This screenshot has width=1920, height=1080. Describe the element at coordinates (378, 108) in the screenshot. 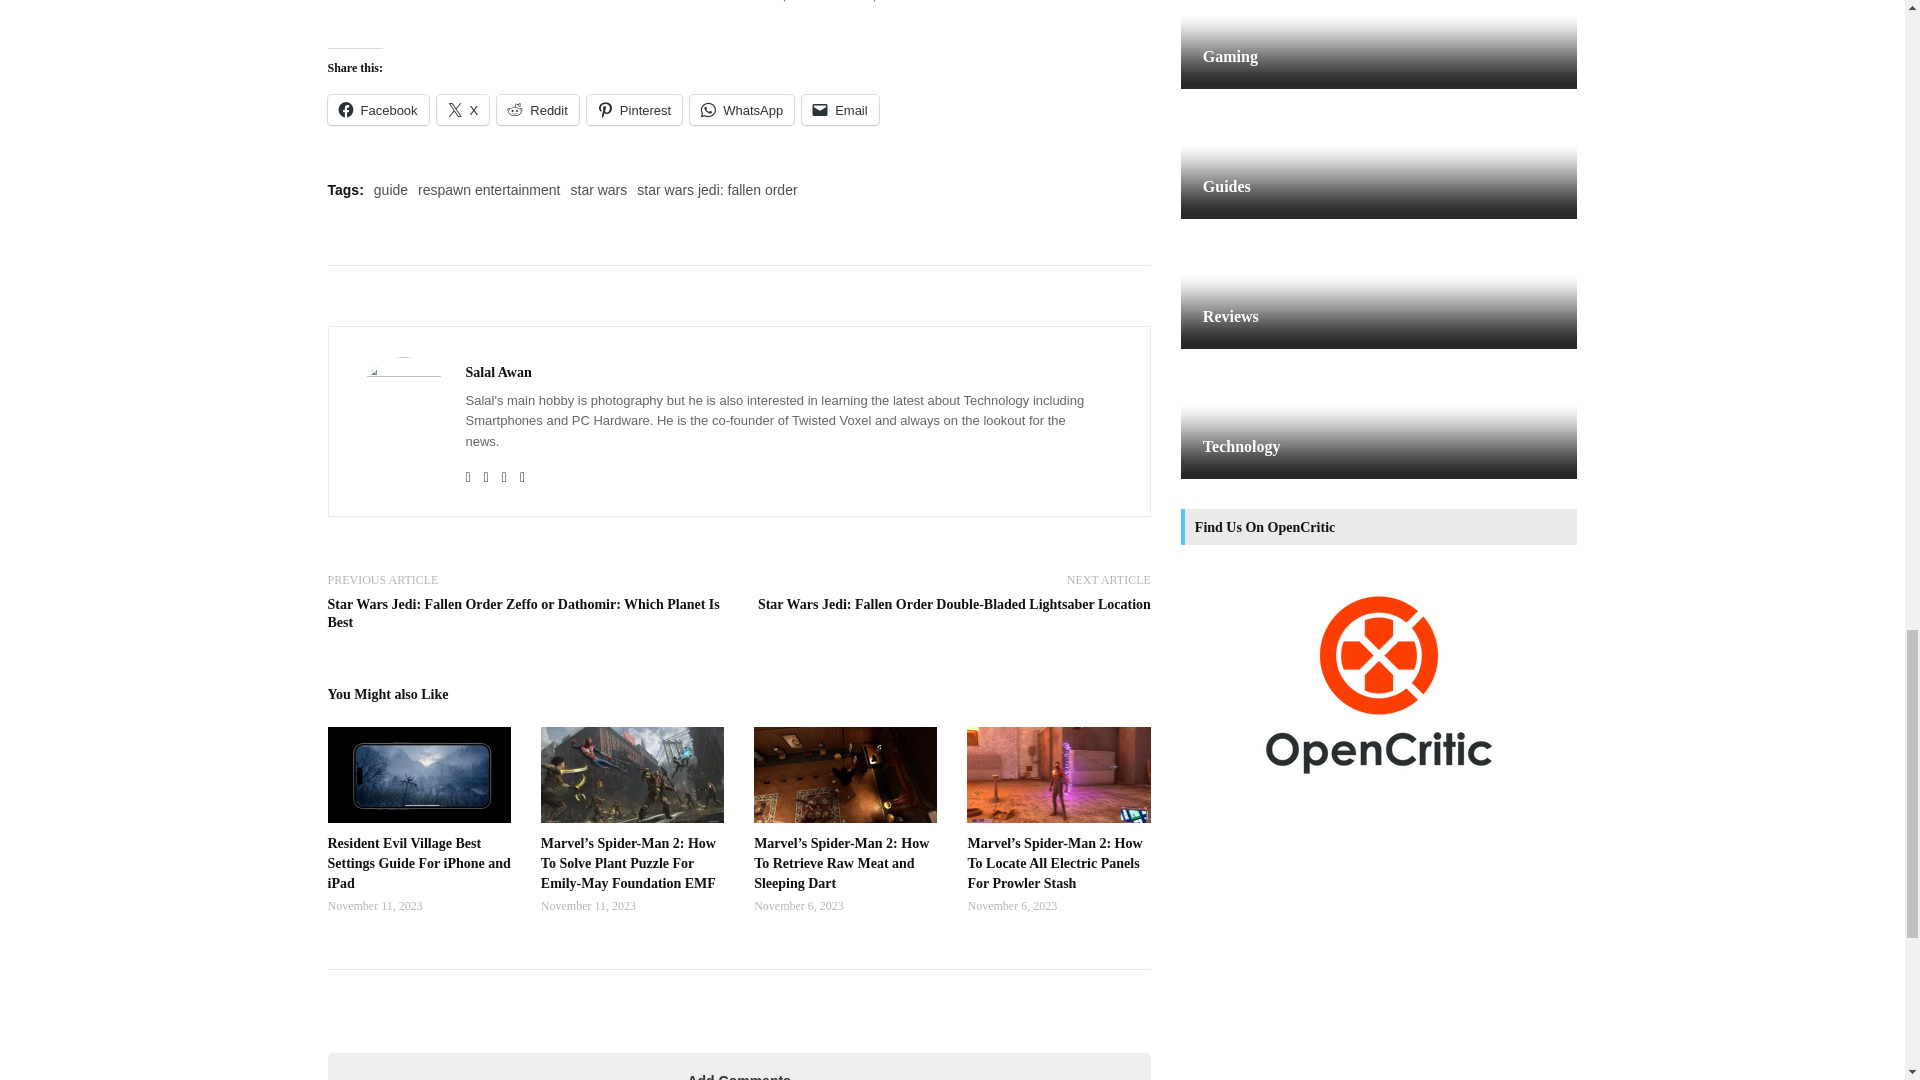

I see `Click to share on Facebook` at that location.